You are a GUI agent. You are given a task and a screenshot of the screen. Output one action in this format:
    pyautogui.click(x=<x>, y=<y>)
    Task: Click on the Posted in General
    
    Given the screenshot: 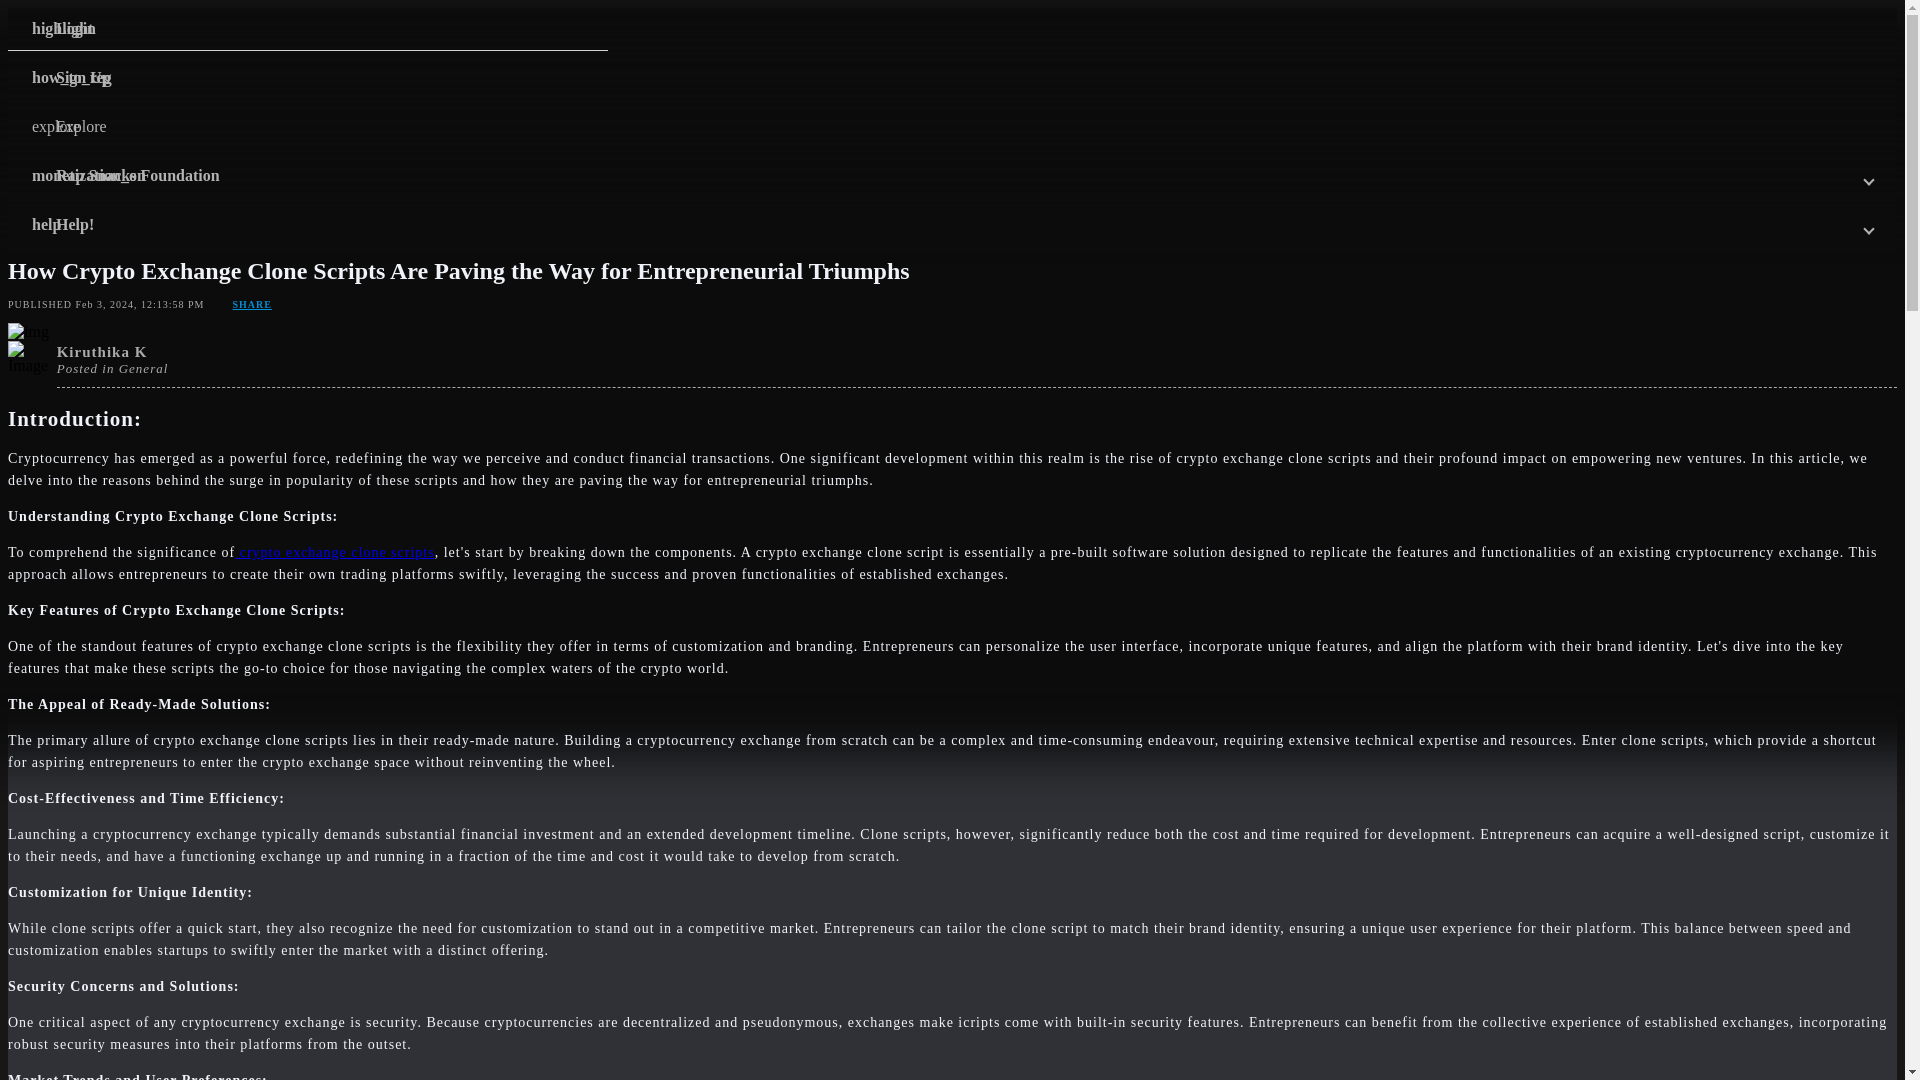 What is the action you would take?
    pyautogui.click(x=112, y=367)
    